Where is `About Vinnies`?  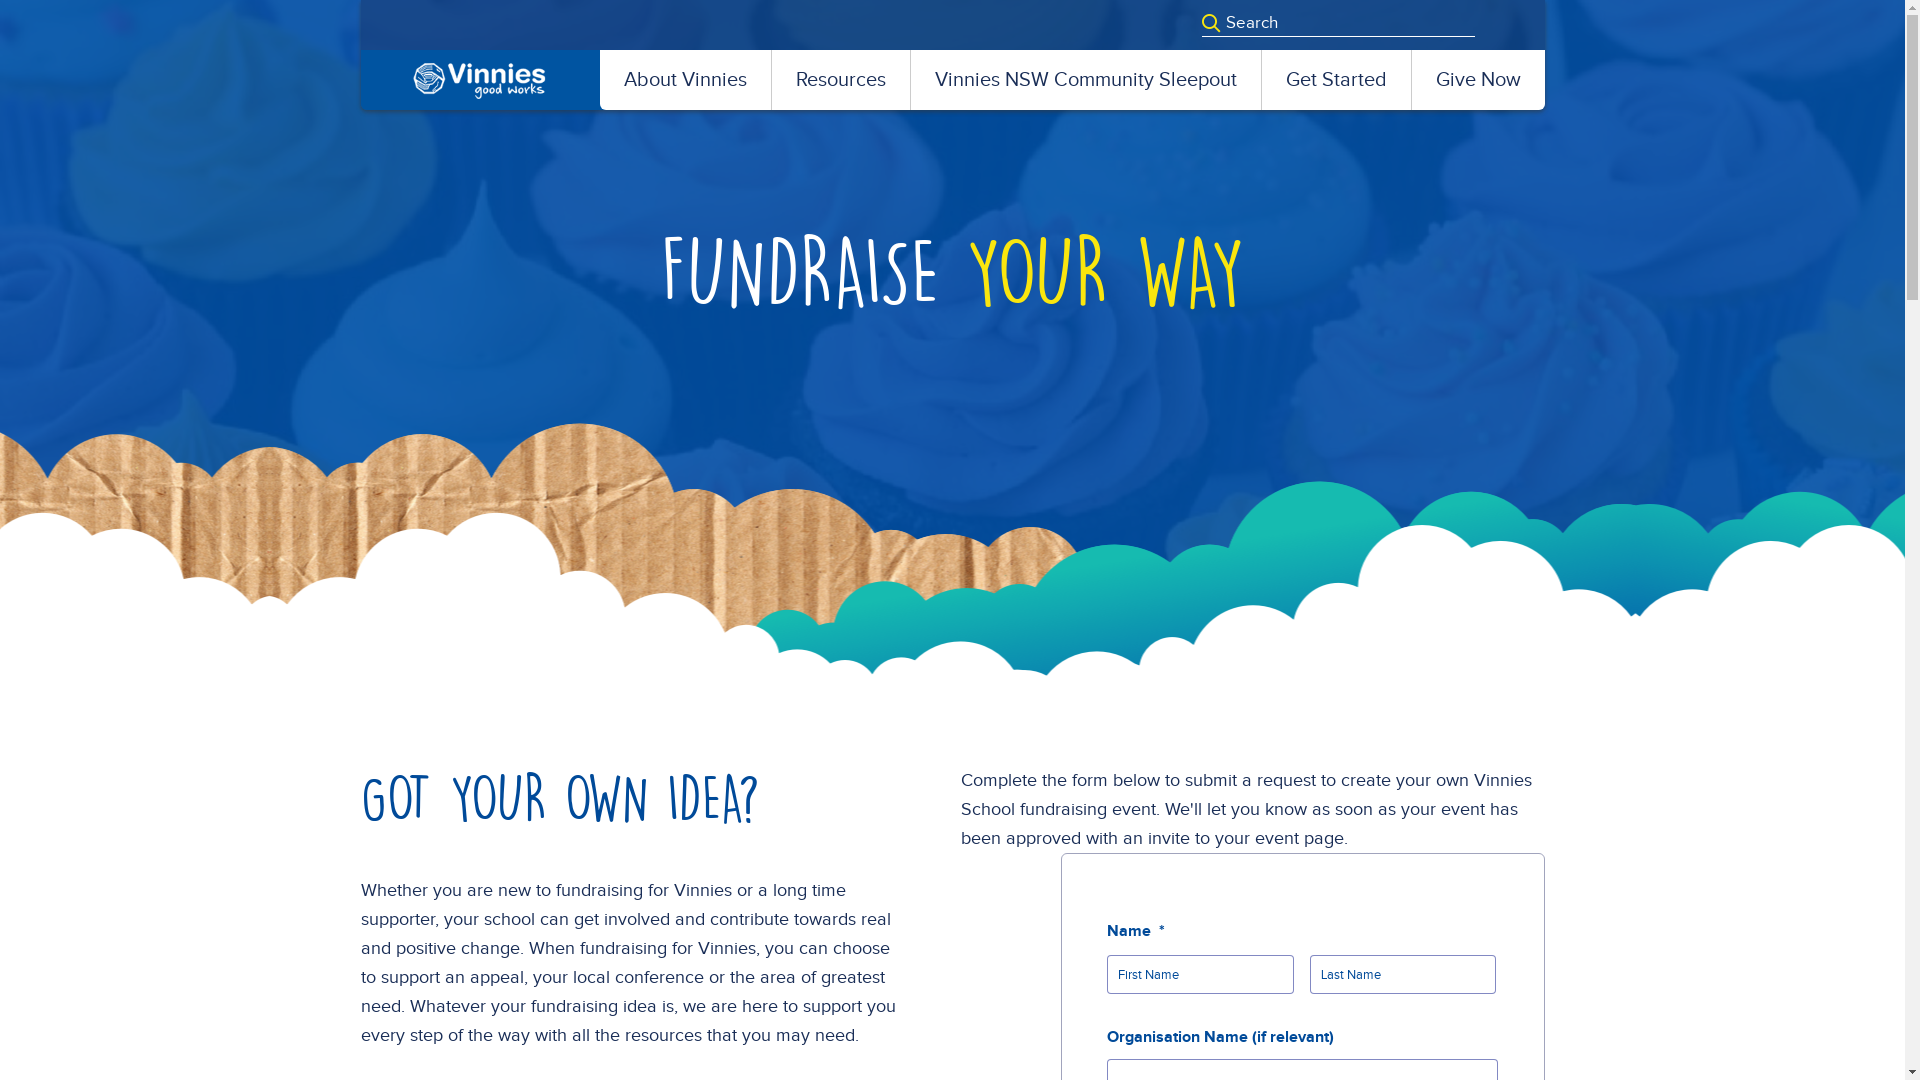 About Vinnies is located at coordinates (686, 80).